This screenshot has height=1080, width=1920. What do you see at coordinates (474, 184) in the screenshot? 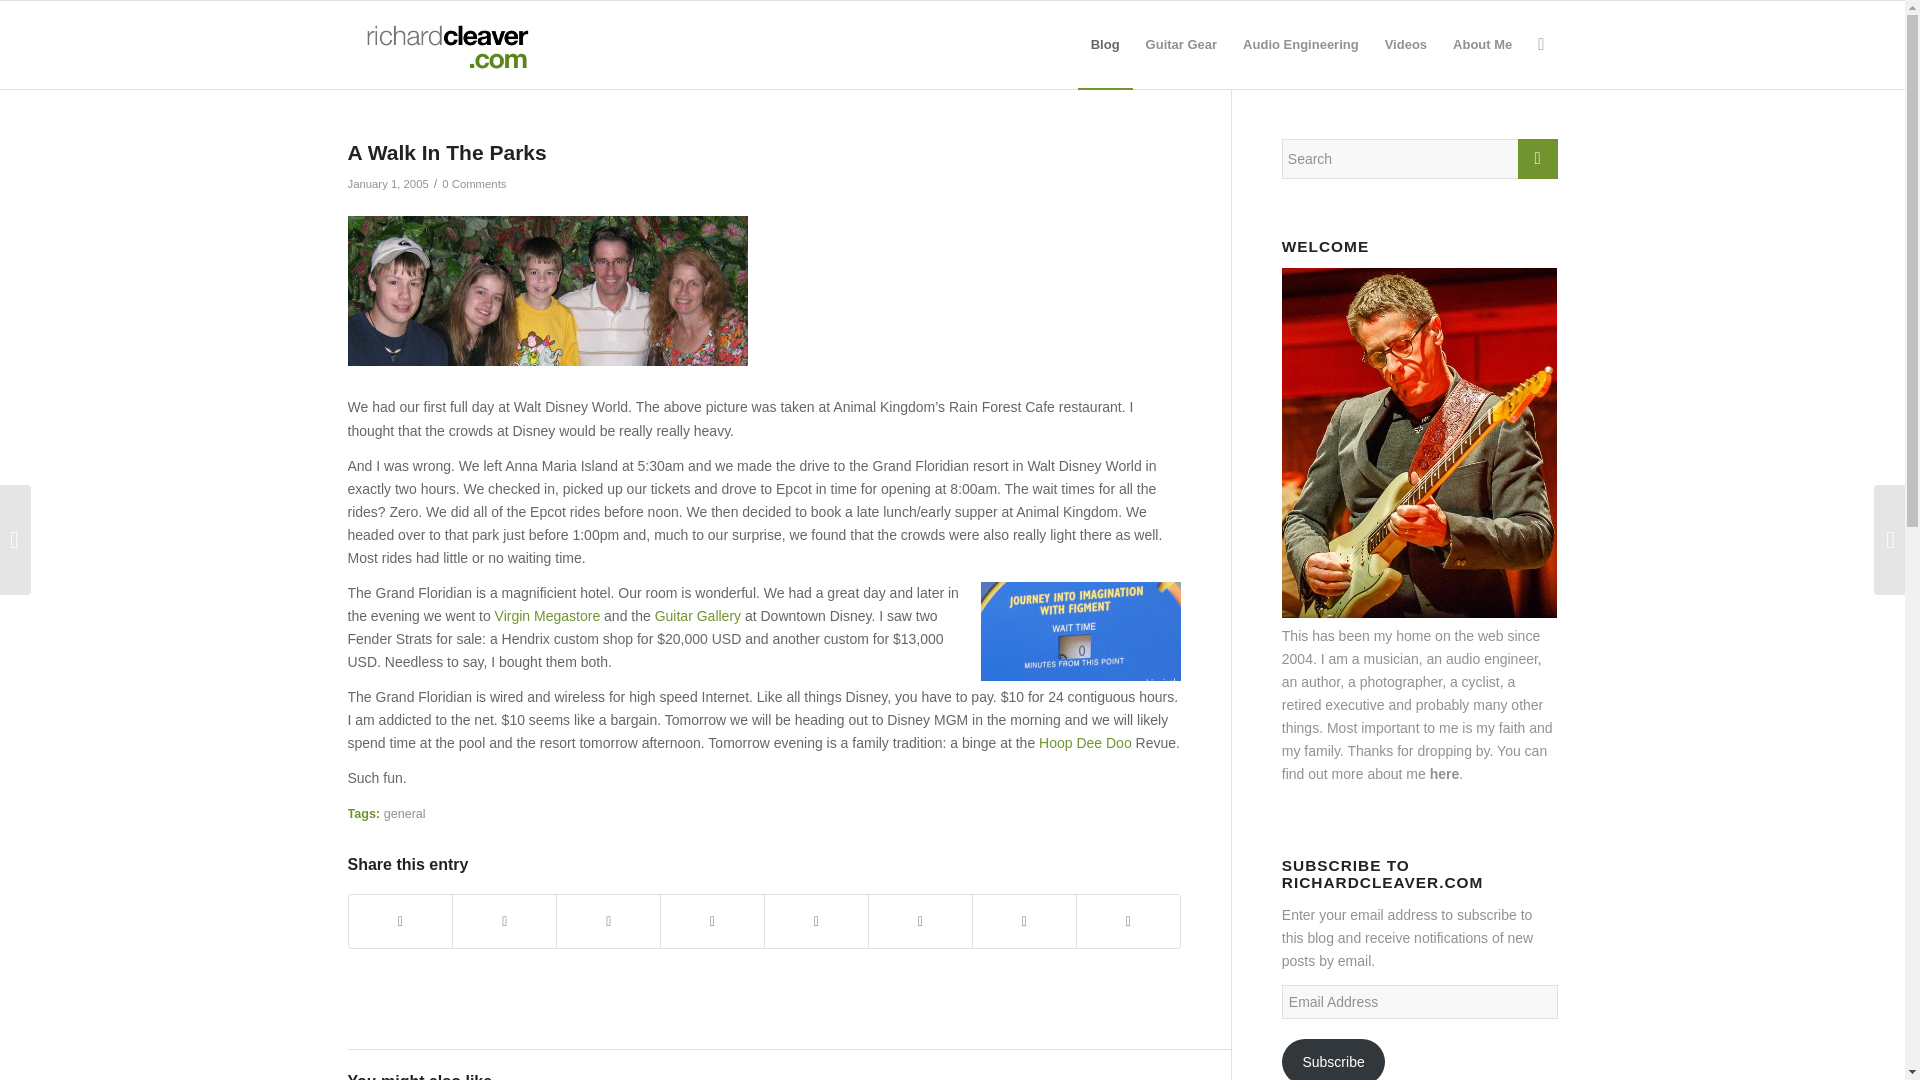
I see `0 Comments` at bounding box center [474, 184].